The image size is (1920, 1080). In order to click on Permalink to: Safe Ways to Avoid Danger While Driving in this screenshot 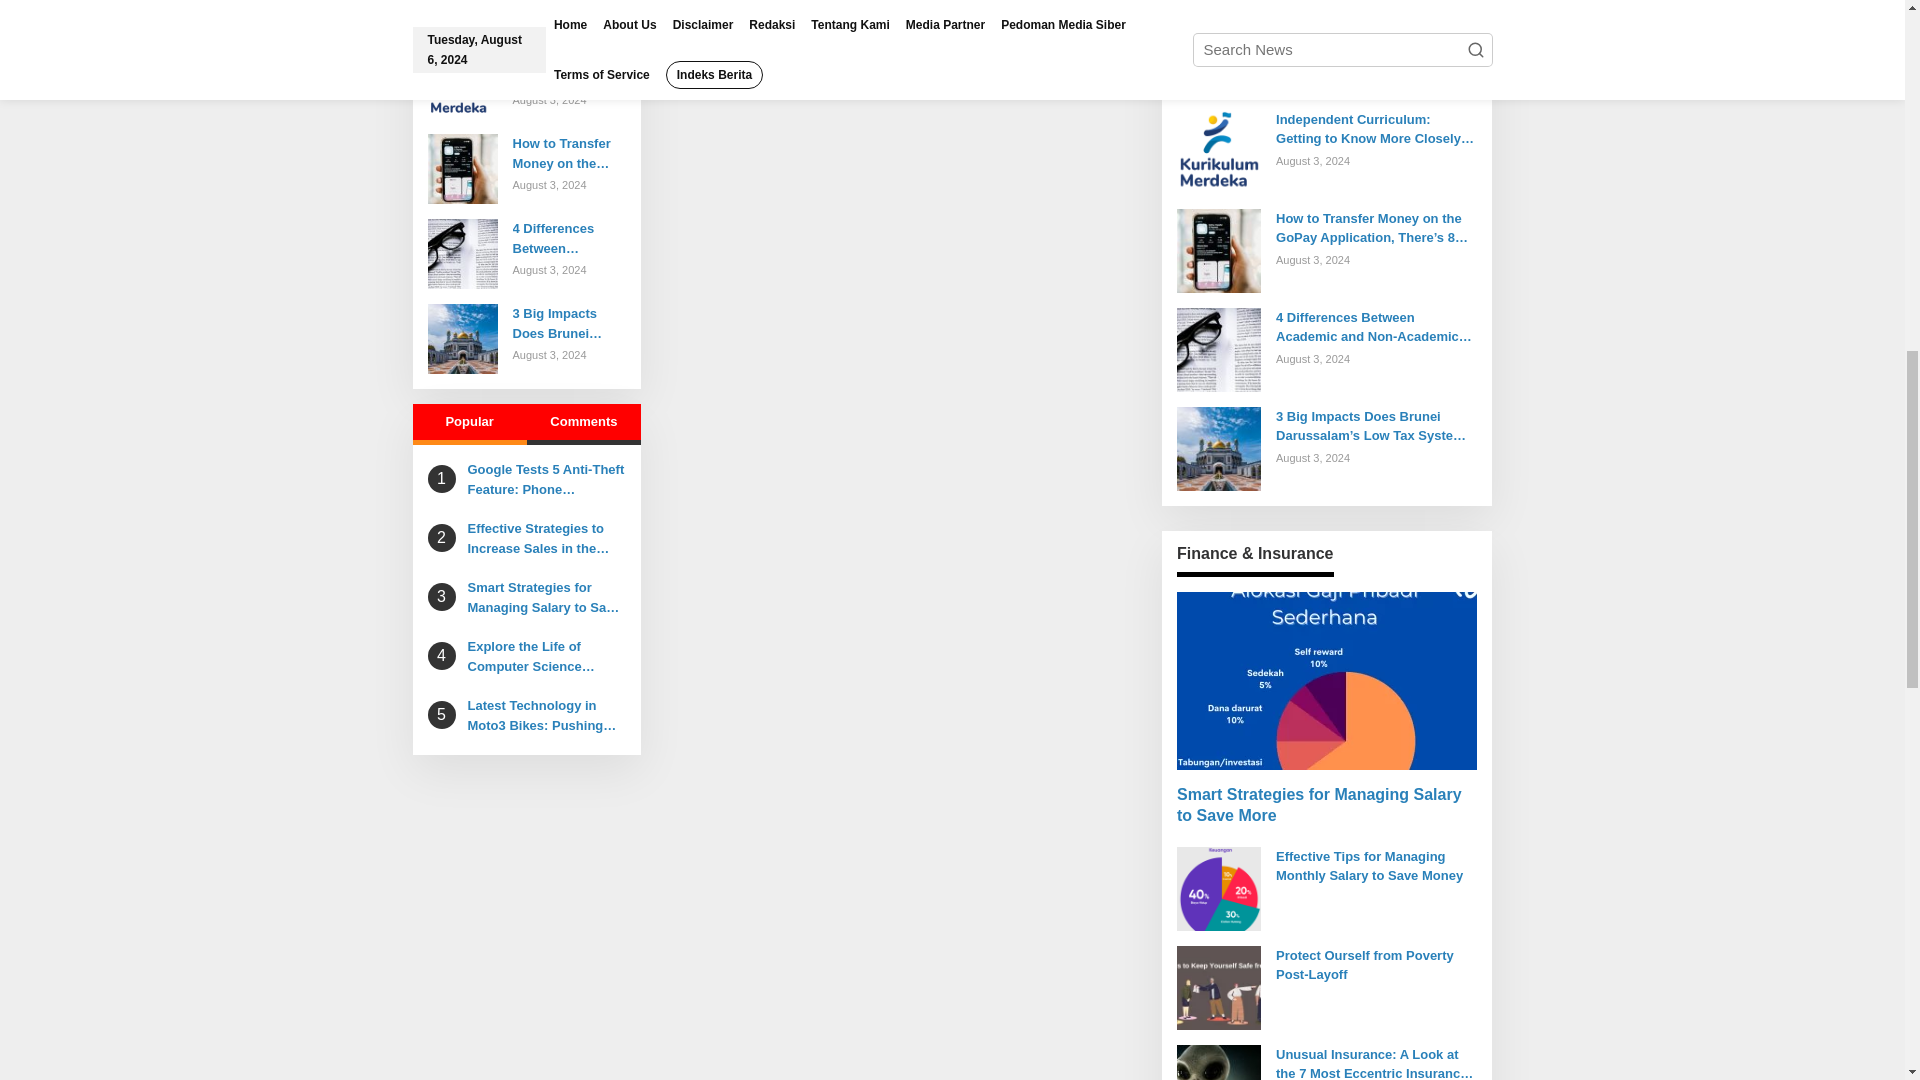, I will do `click(528, 4)`.